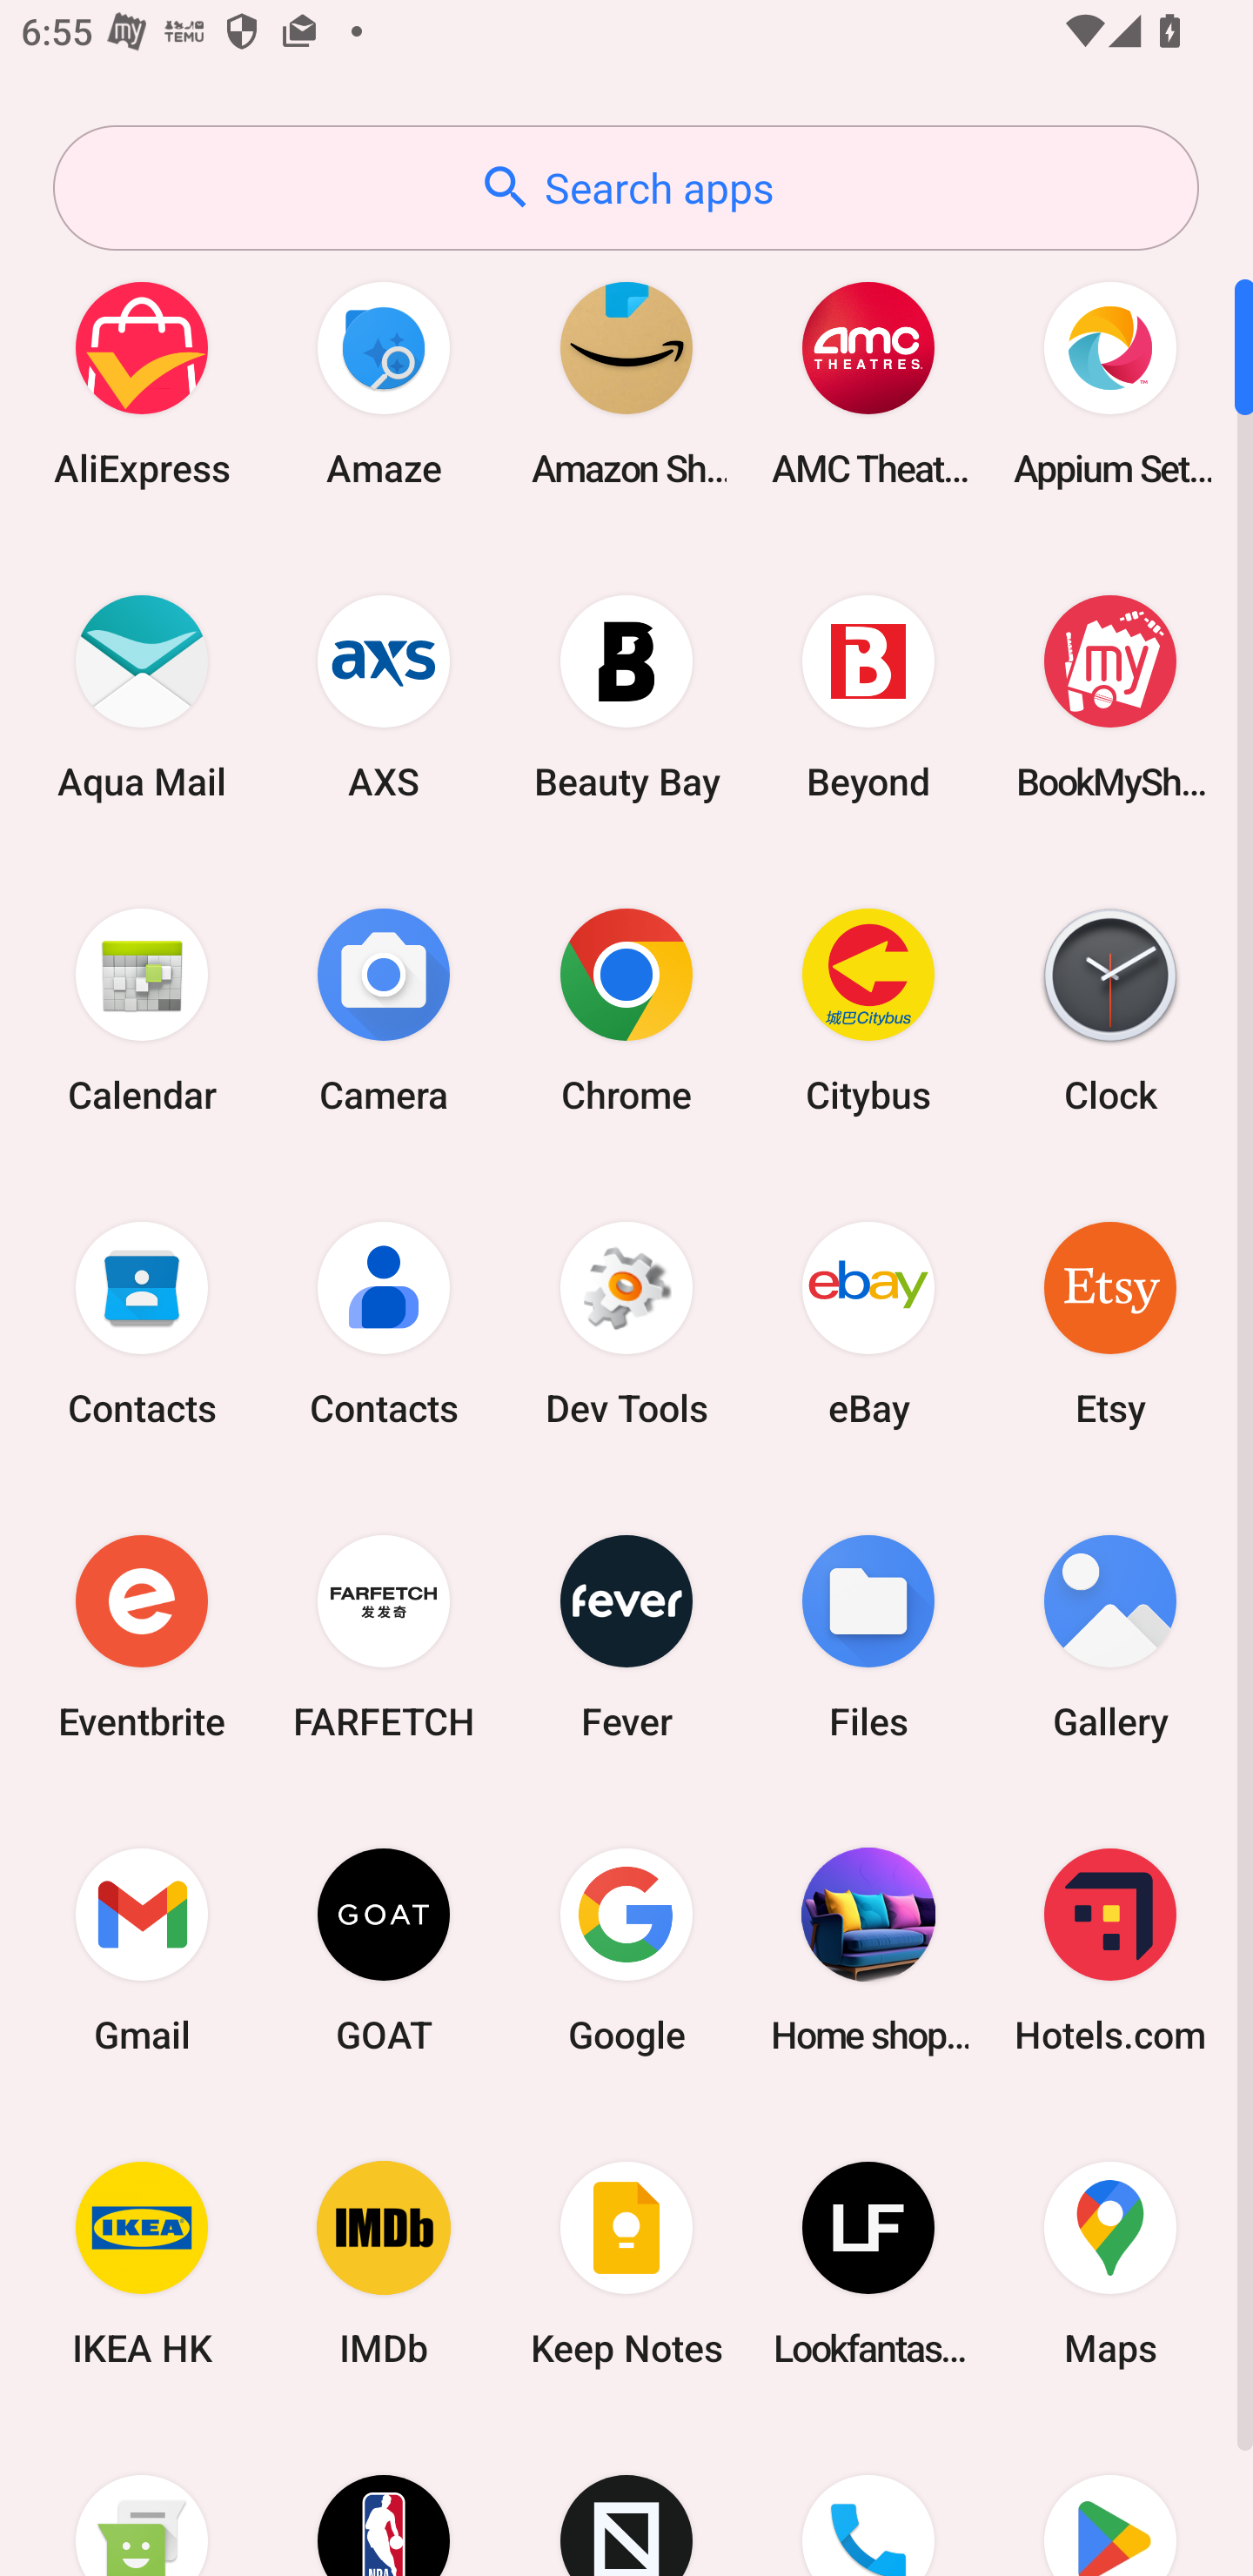 The height and width of the screenshot is (2576, 1253). Describe the element at coordinates (626, 1636) in the screenshot. I see `Fever` at that location.